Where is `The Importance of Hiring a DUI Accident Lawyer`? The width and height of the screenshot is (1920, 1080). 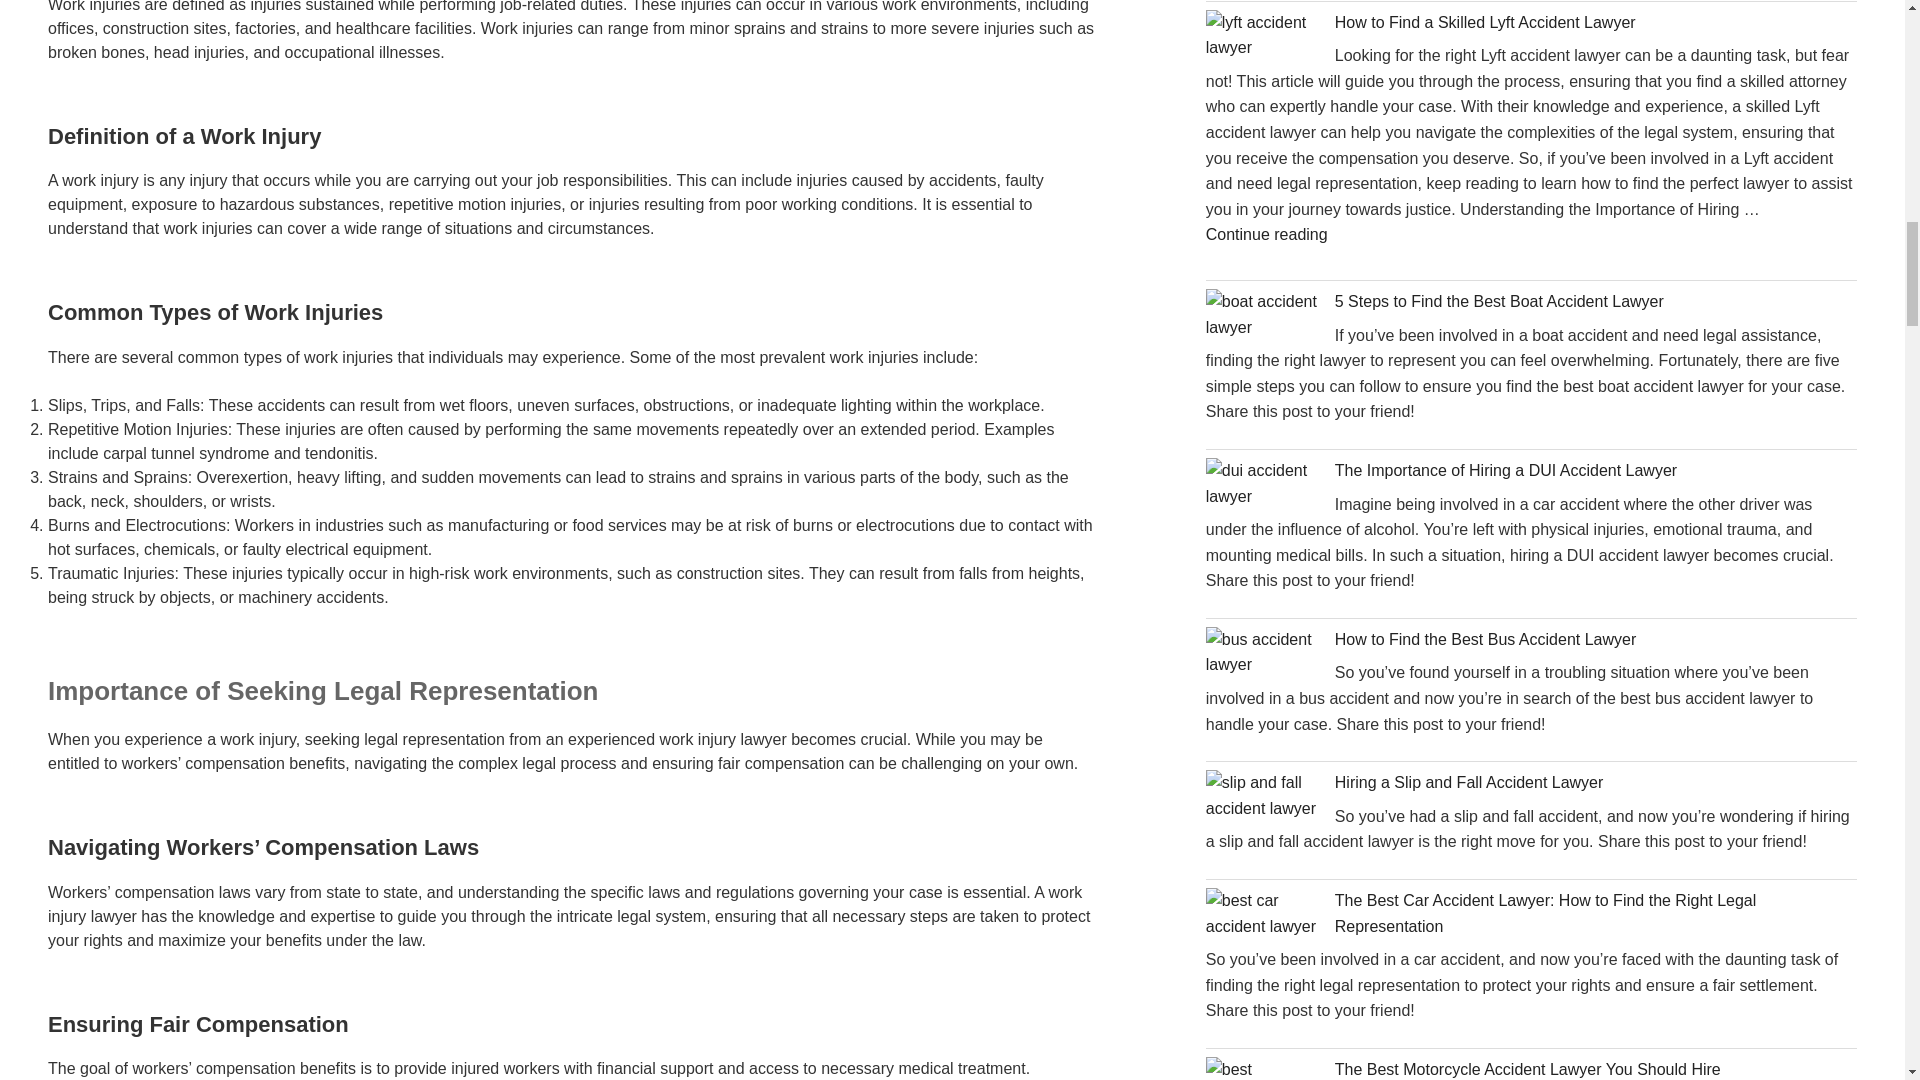 The Importance of Hiring a DUI Accident Lawyer is located at coordinates (1505, 470).